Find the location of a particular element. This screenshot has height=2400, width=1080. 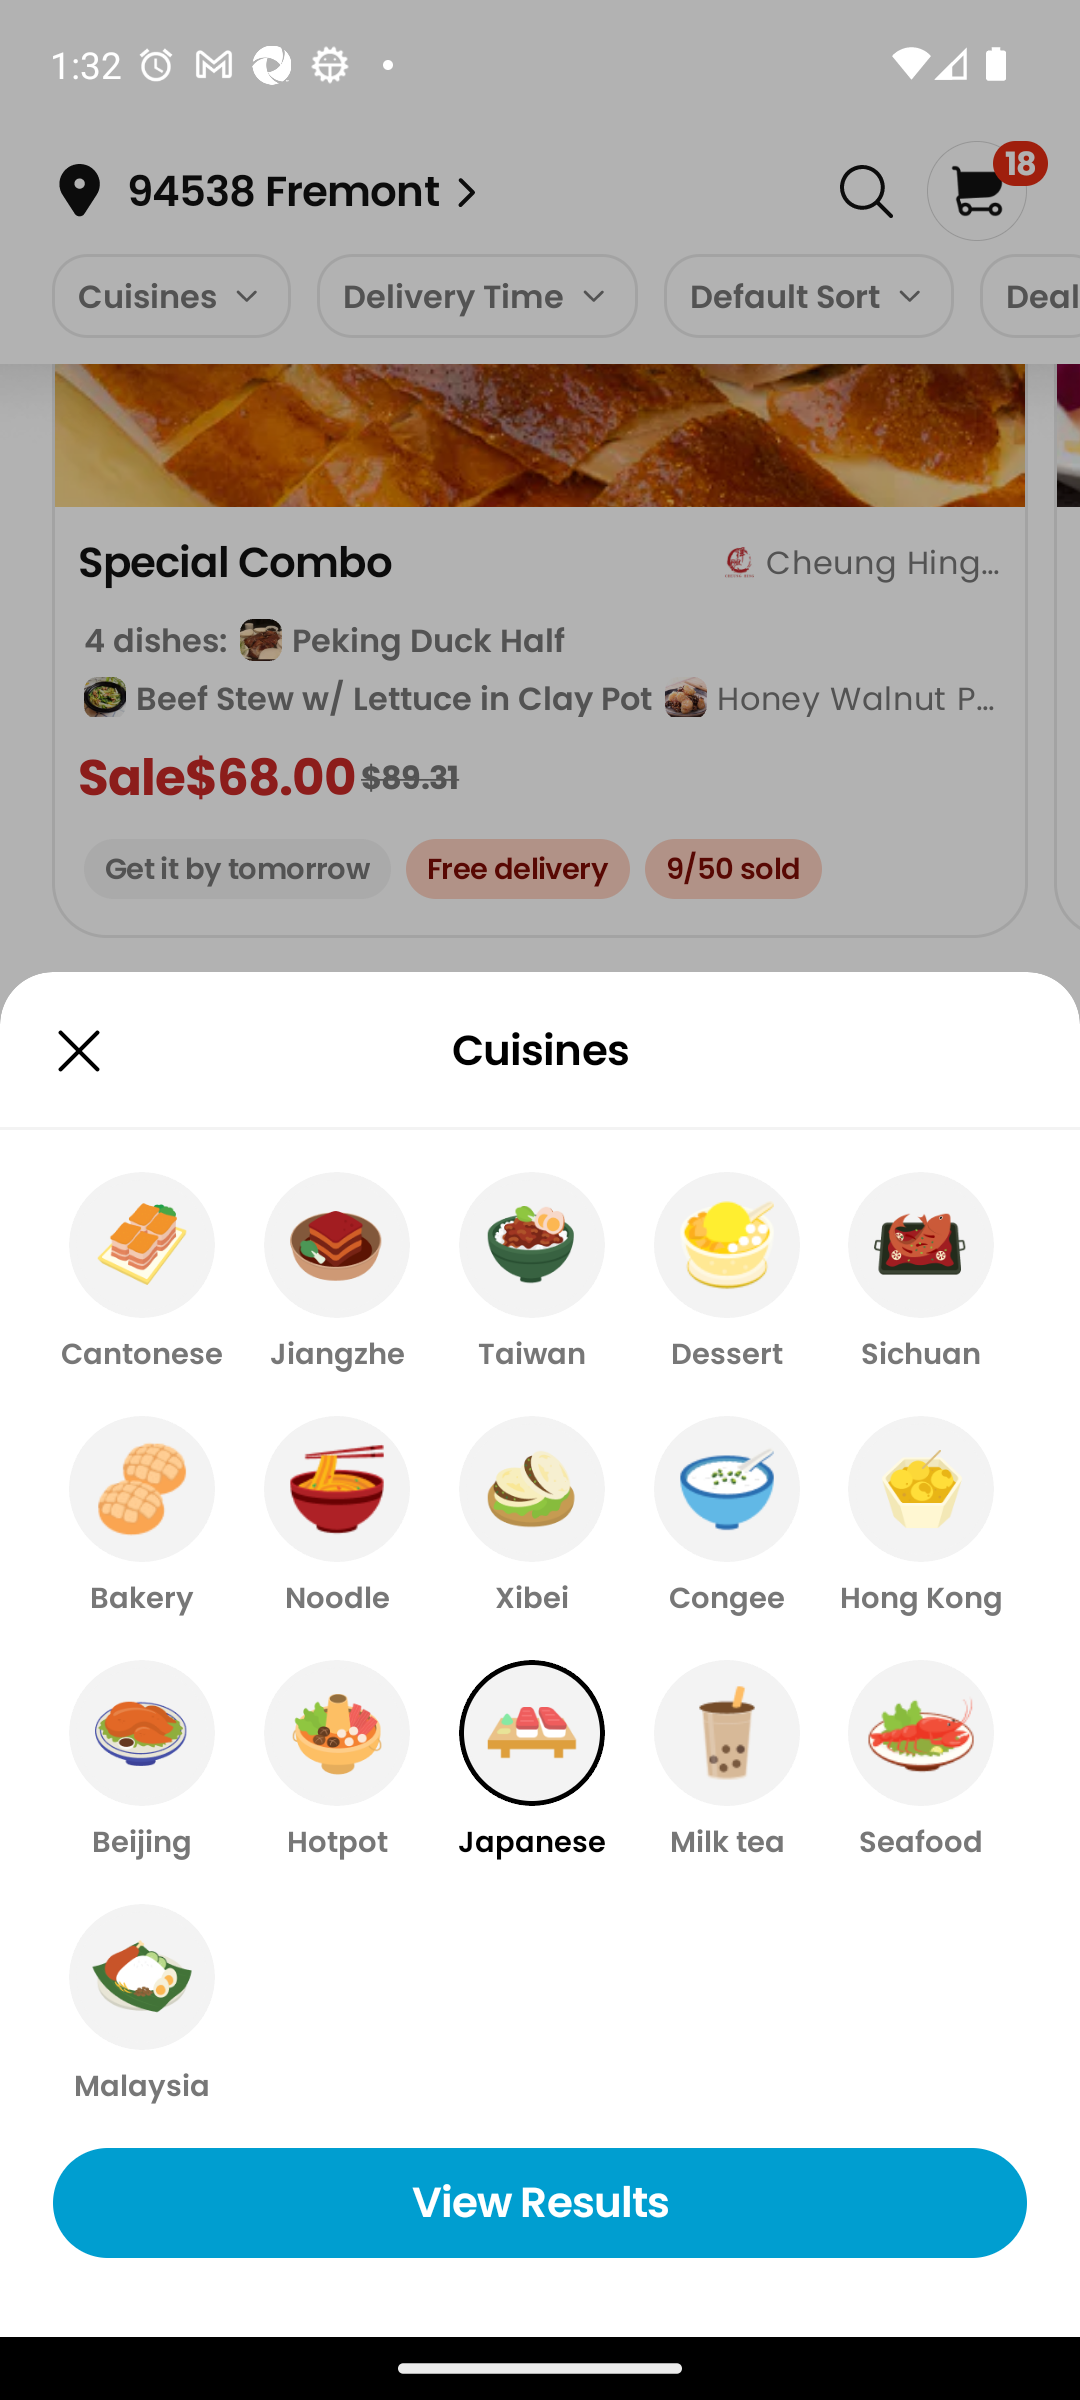

Image Bakery is located at coordinates (142, 1516).